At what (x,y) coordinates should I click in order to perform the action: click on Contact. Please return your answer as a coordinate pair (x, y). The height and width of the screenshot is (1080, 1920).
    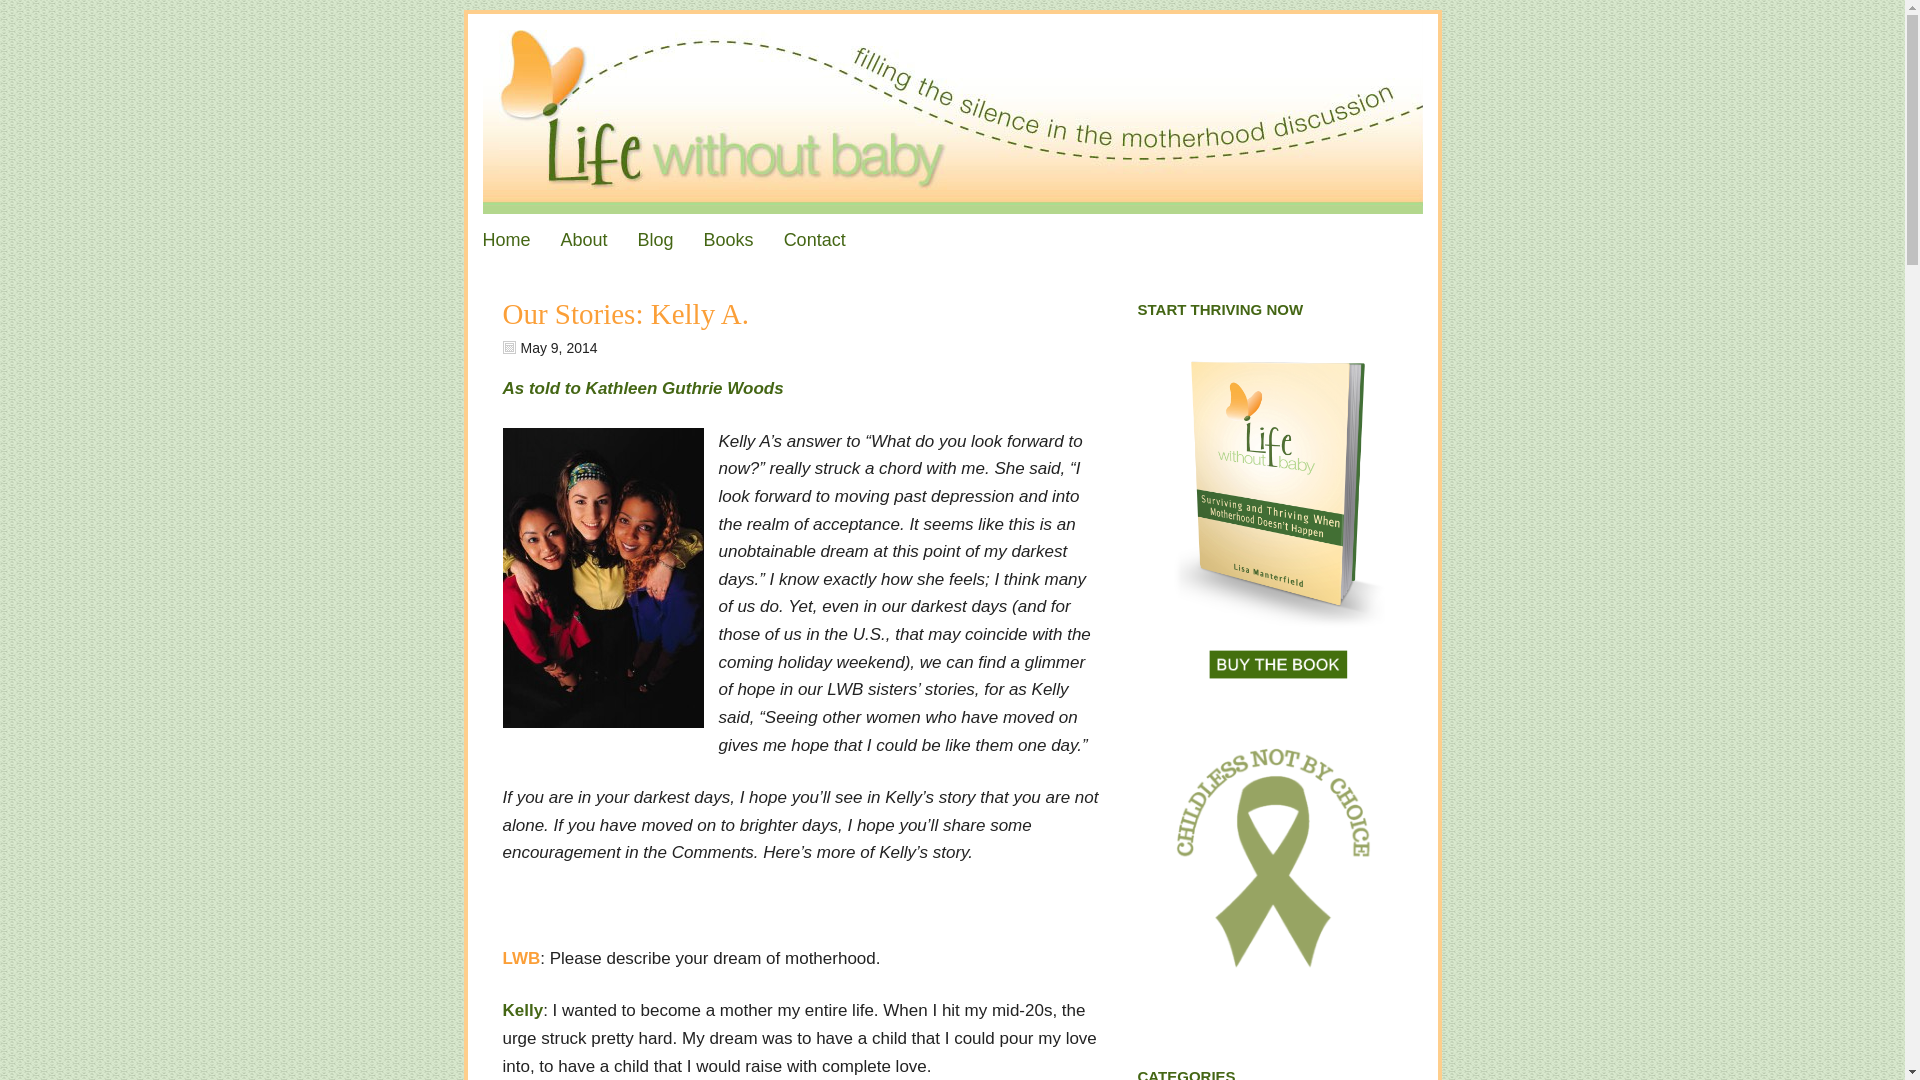
    Looking at the image, I should click on (814, 239).